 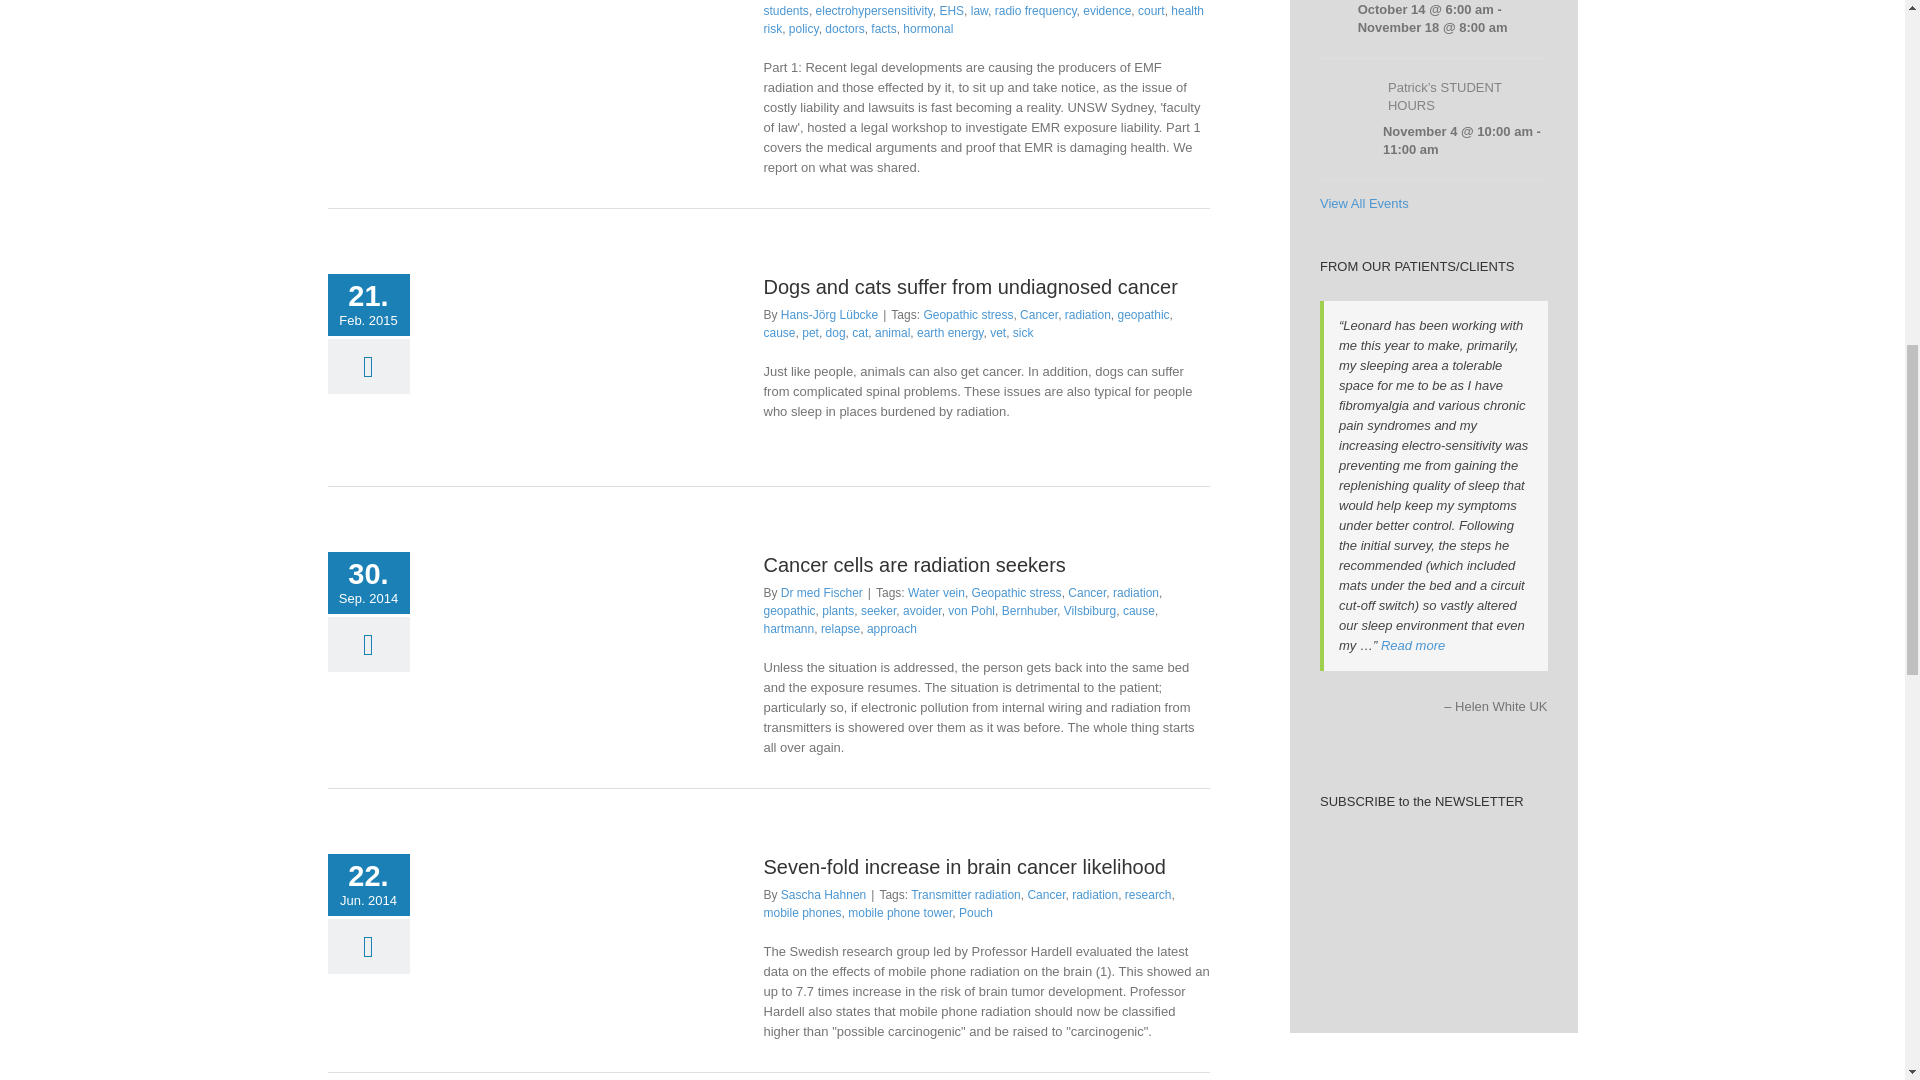 What do you see at coordinates (1412, 646) in the screenshot?
I see `Complete testimonial by Helen White UK` at bounding box center [1412, 646].